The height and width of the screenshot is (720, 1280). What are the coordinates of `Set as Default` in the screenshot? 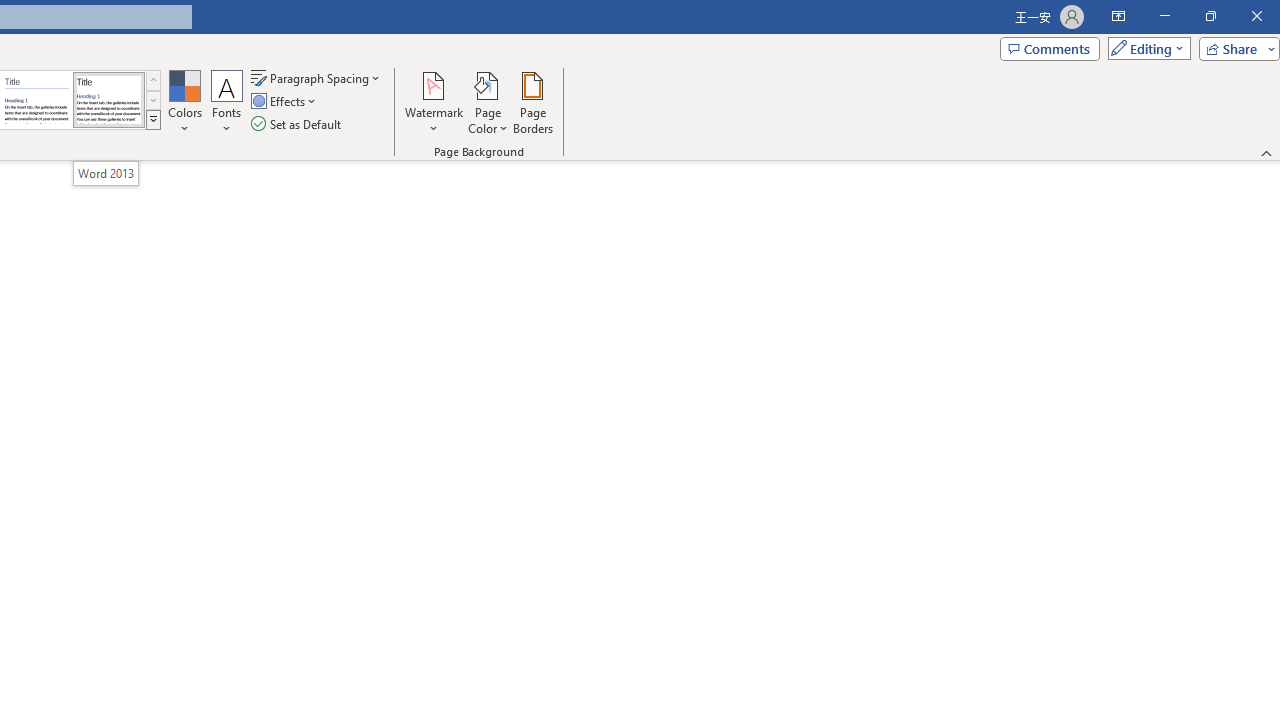 It's located at (298, 124).